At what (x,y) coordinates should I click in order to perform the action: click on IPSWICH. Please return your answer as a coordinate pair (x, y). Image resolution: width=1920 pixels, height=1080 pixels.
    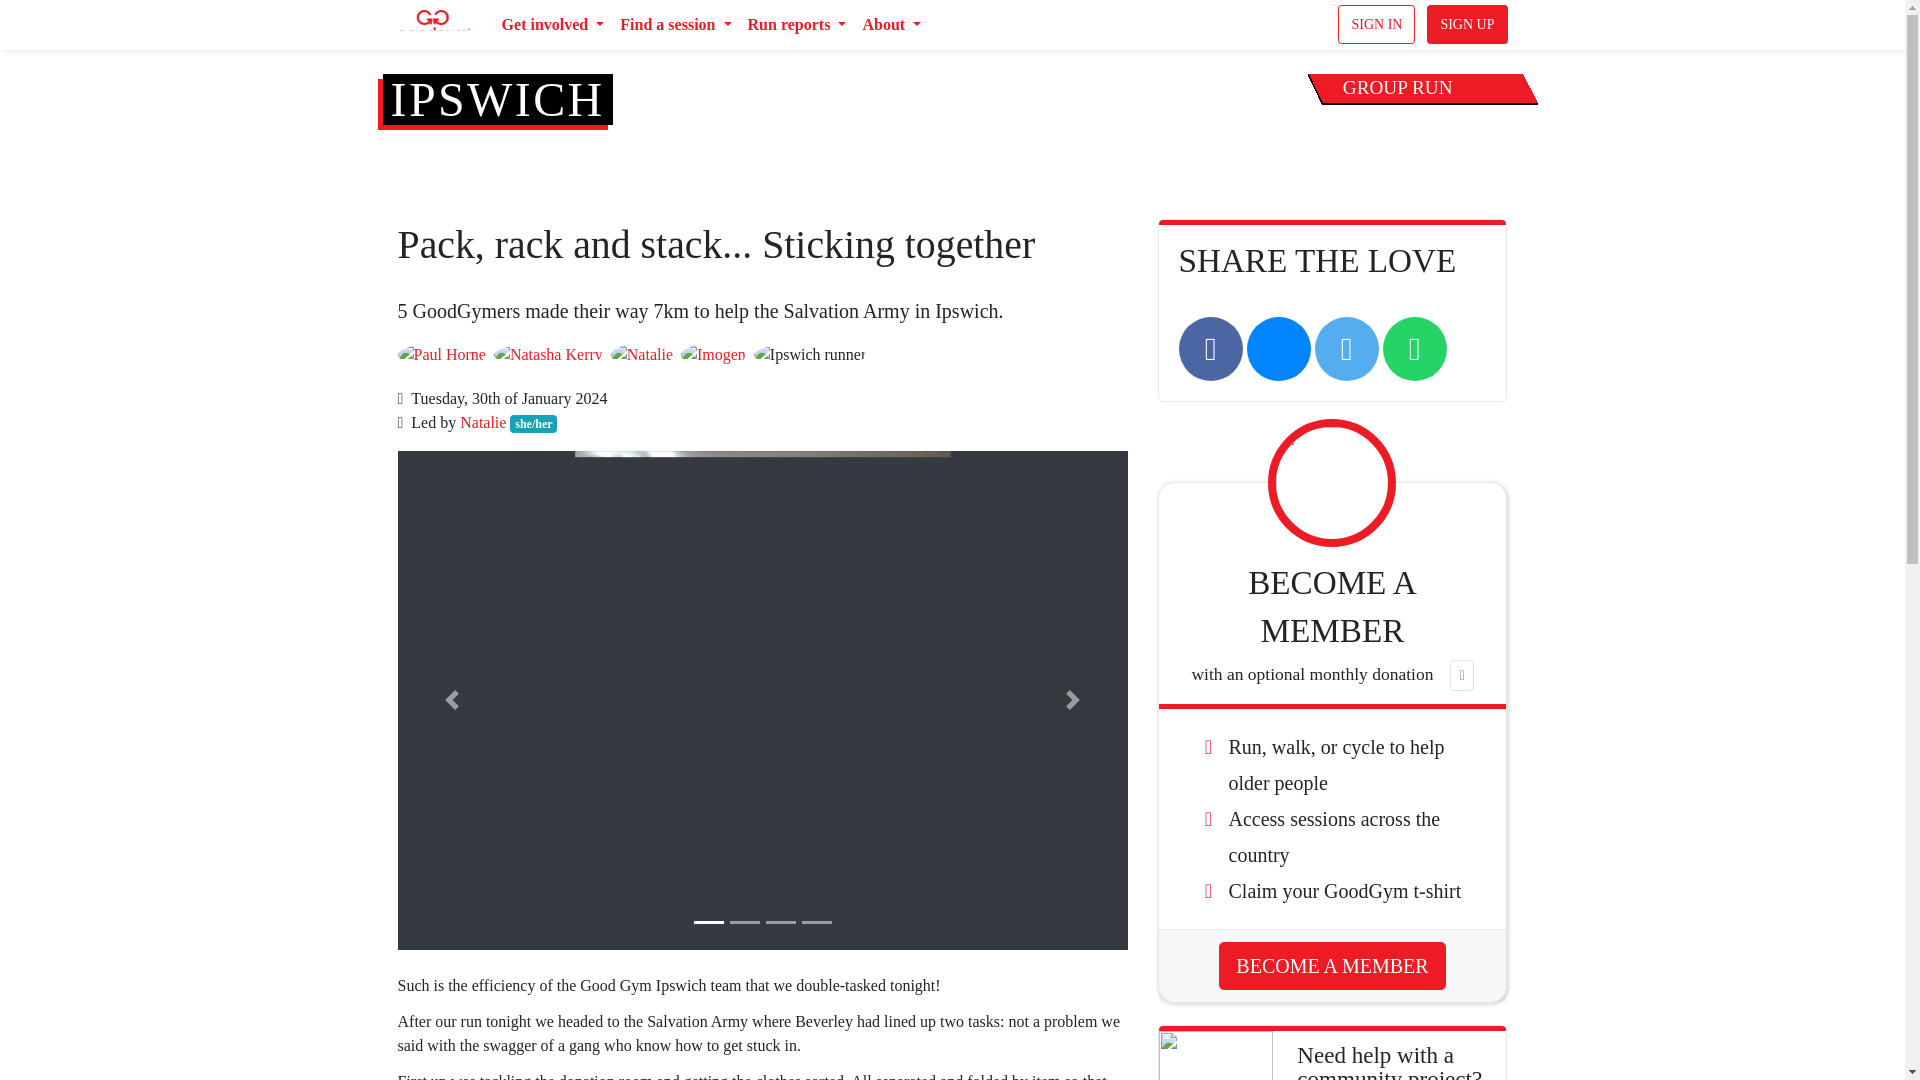
    Looking at the image, I should click on (496, 100).